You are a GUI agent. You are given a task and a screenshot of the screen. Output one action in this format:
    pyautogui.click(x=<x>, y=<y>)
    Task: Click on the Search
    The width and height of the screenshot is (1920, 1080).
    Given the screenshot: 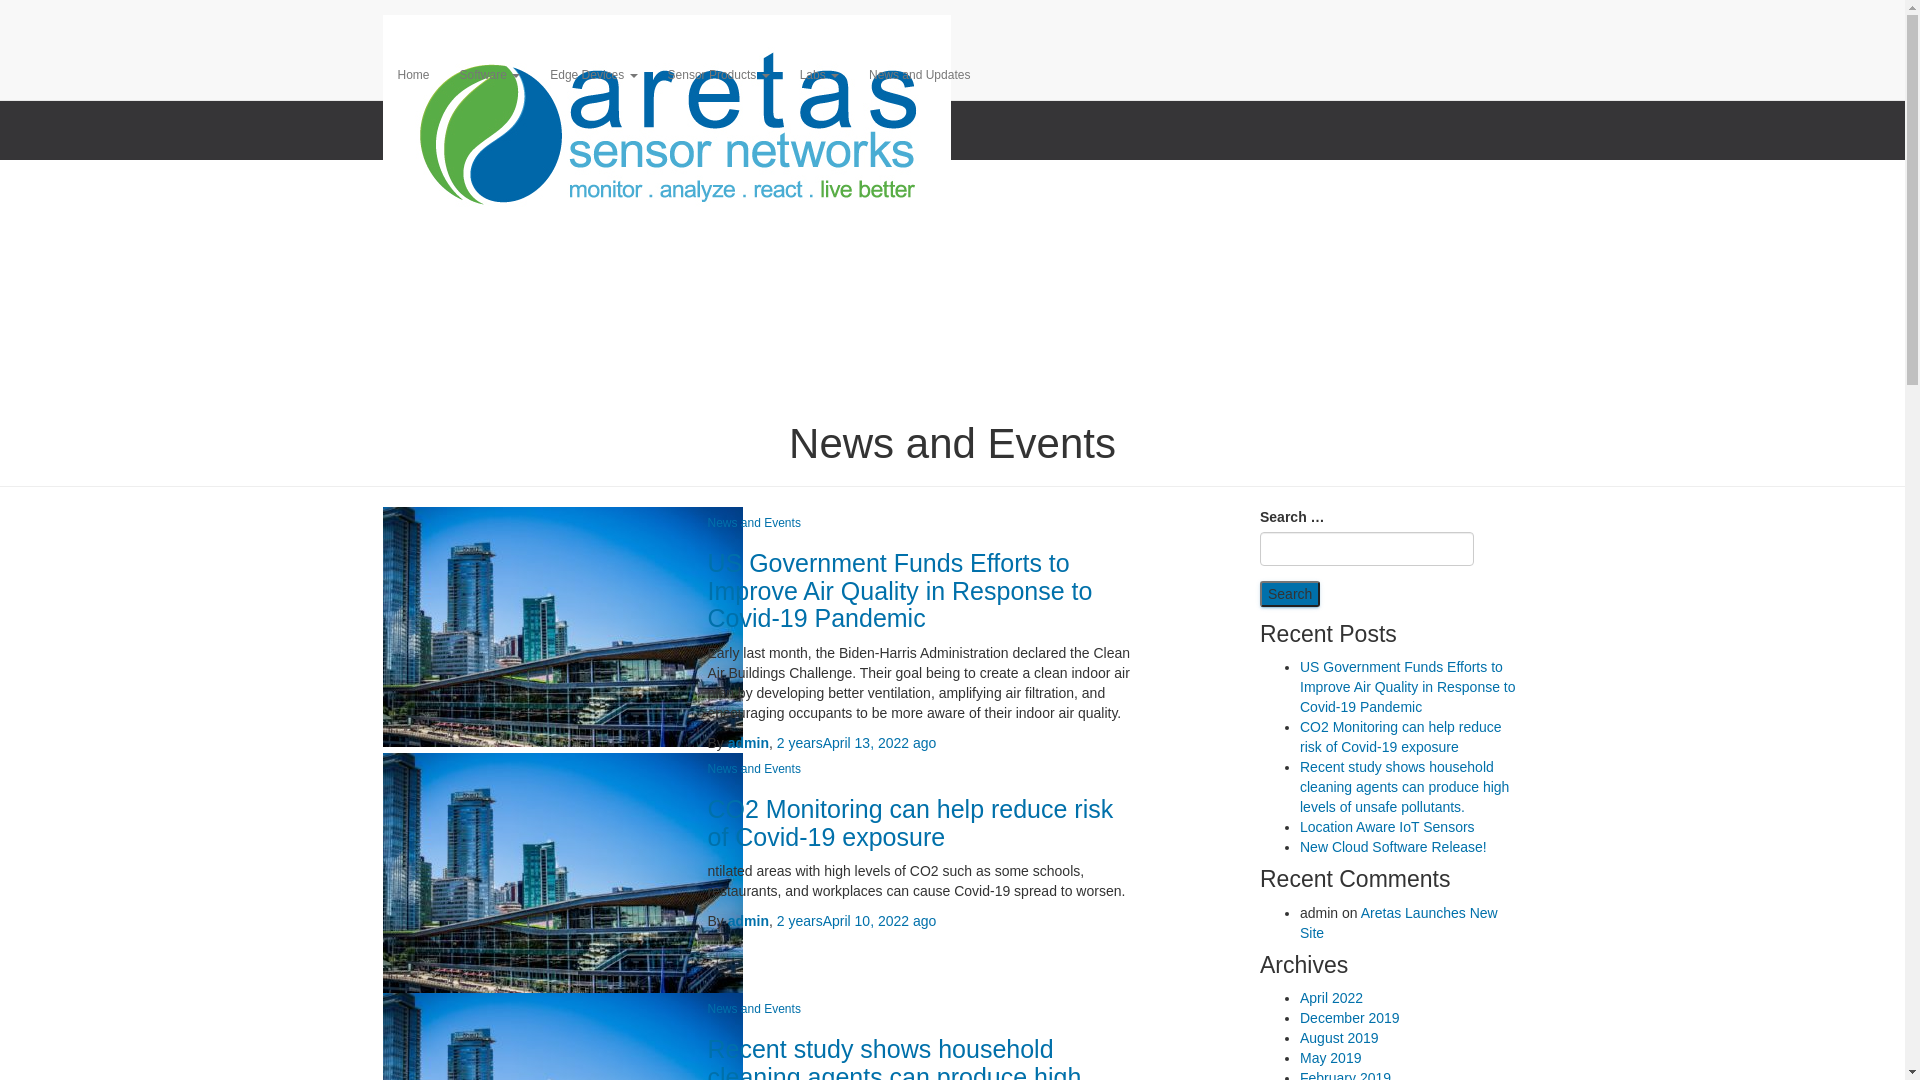 What is the action you would take?
    pyautogui.click(x=1290, y=594)
    